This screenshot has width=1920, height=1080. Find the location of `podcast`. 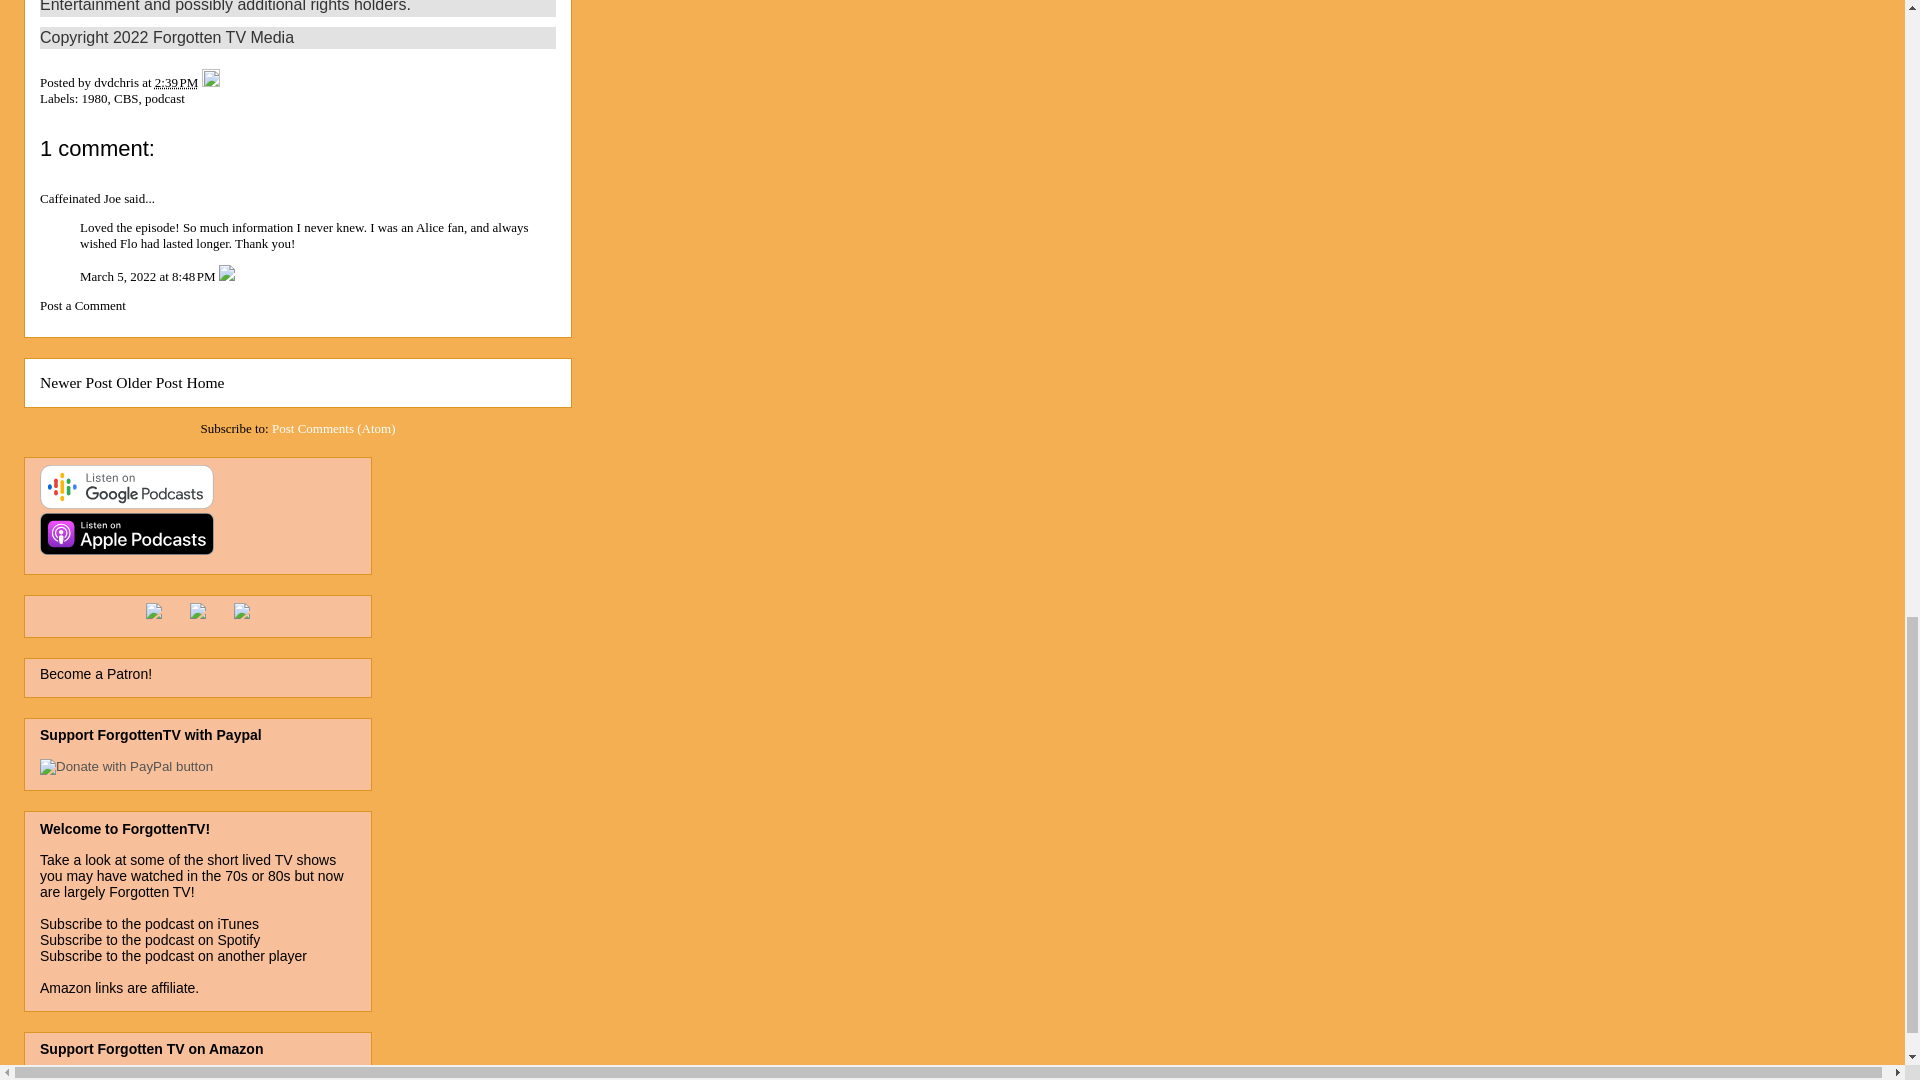

podcast is located at coordinates (164, 98).